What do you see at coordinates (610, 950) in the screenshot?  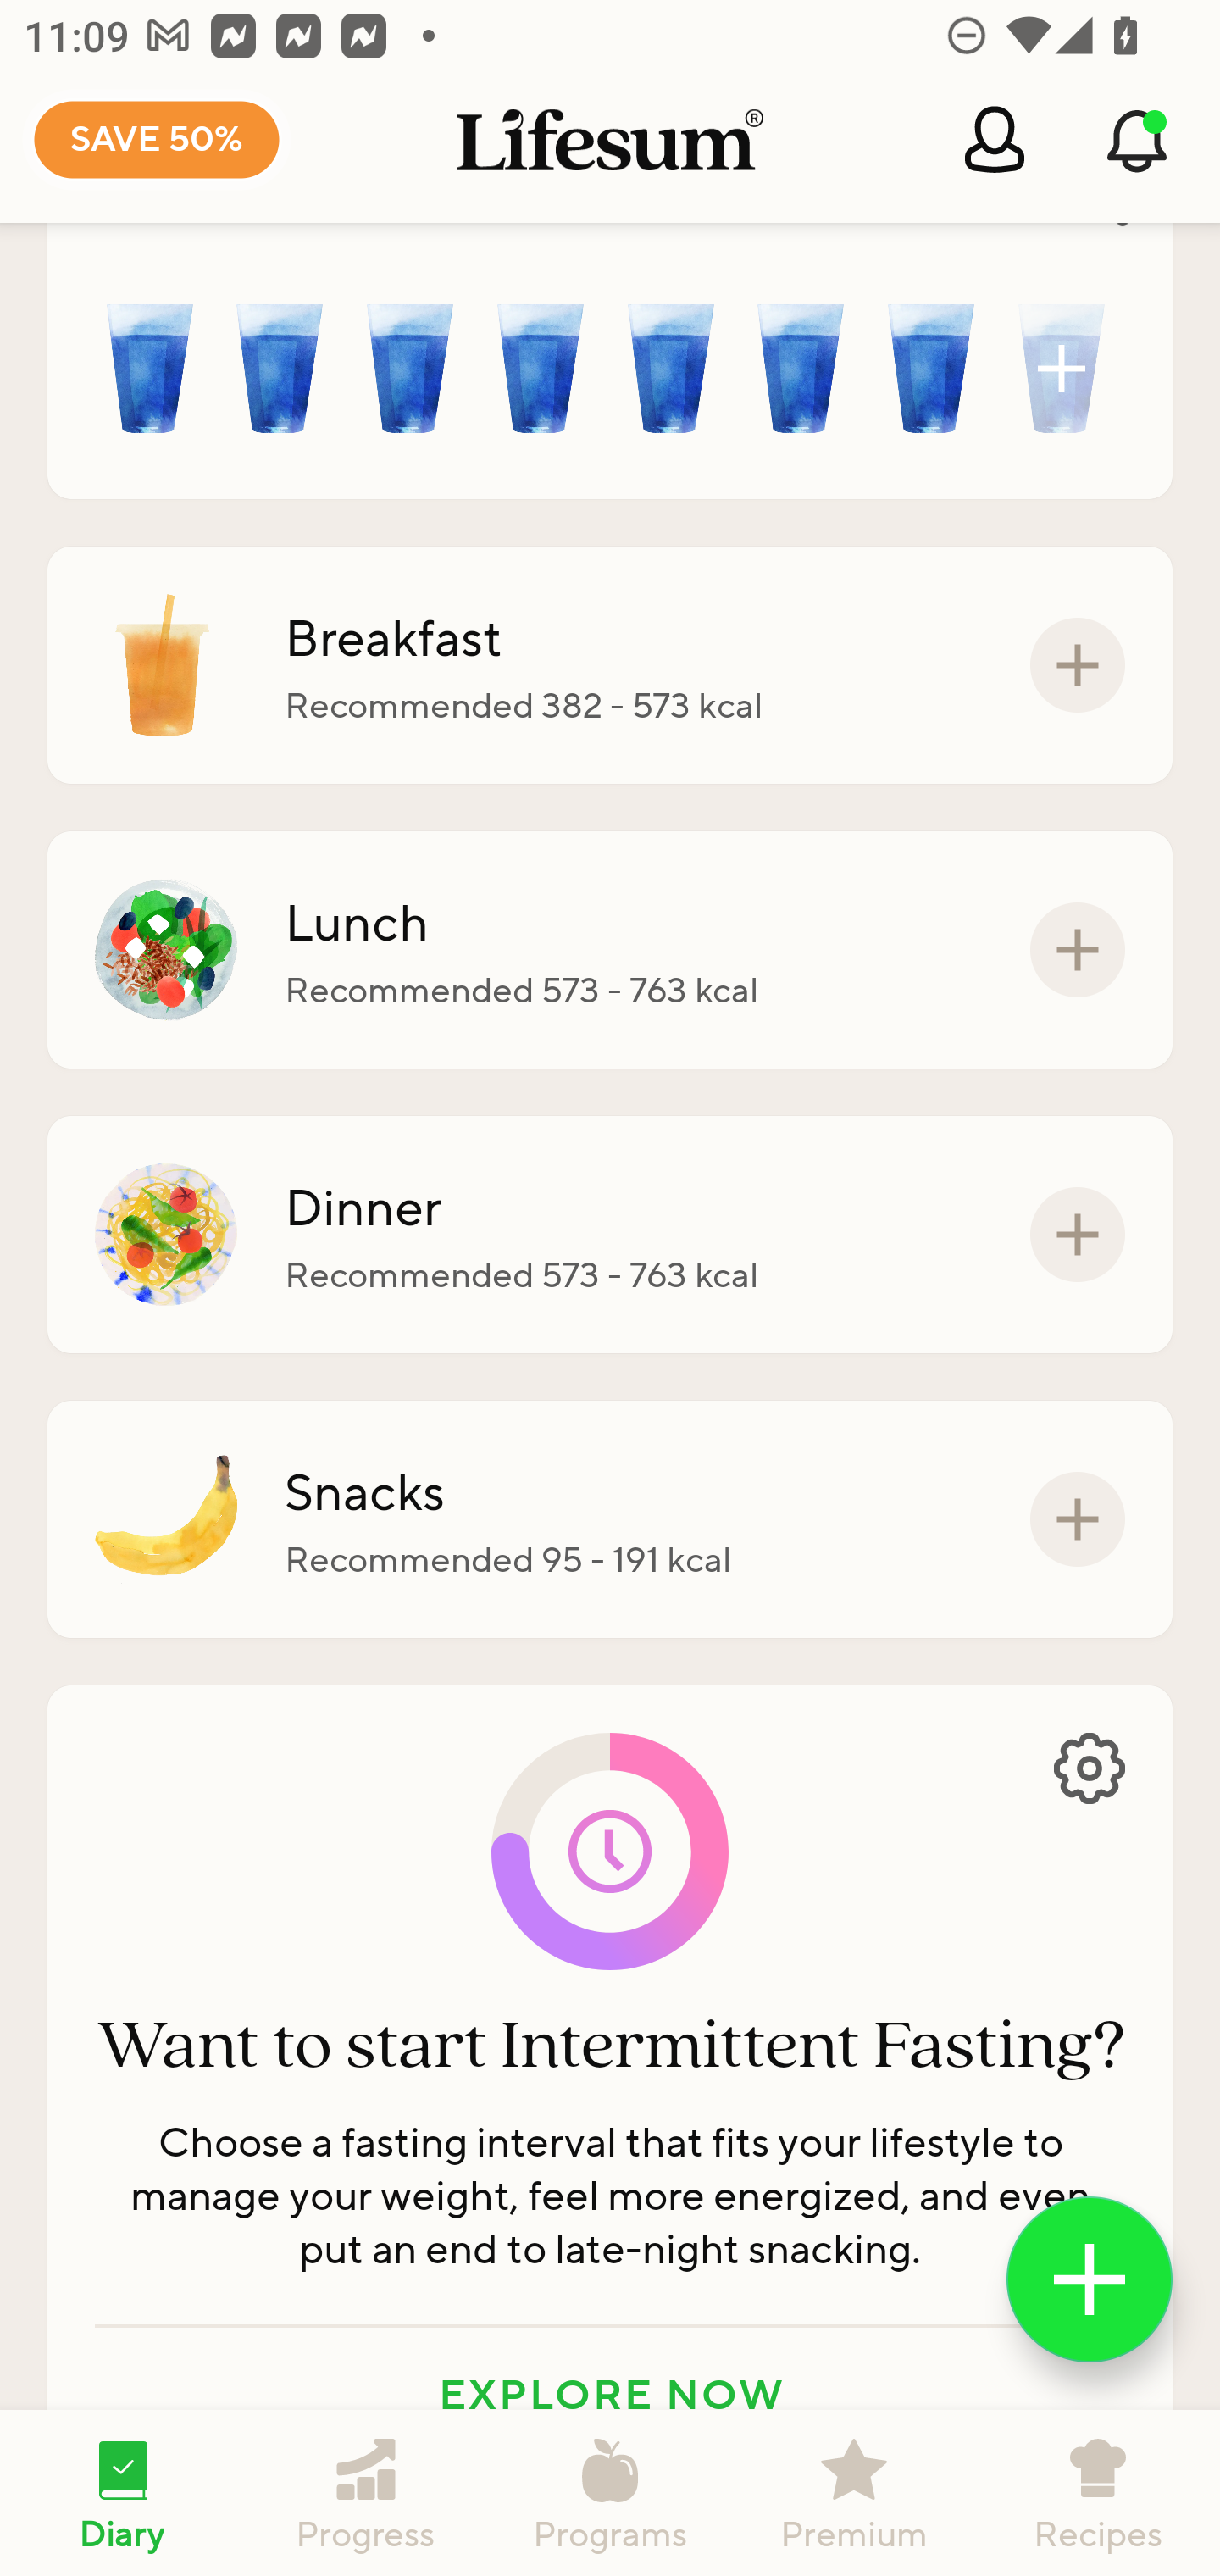 I see `Lunch Recommended 573 - 763 kcal` at bounding box center [610, 950].